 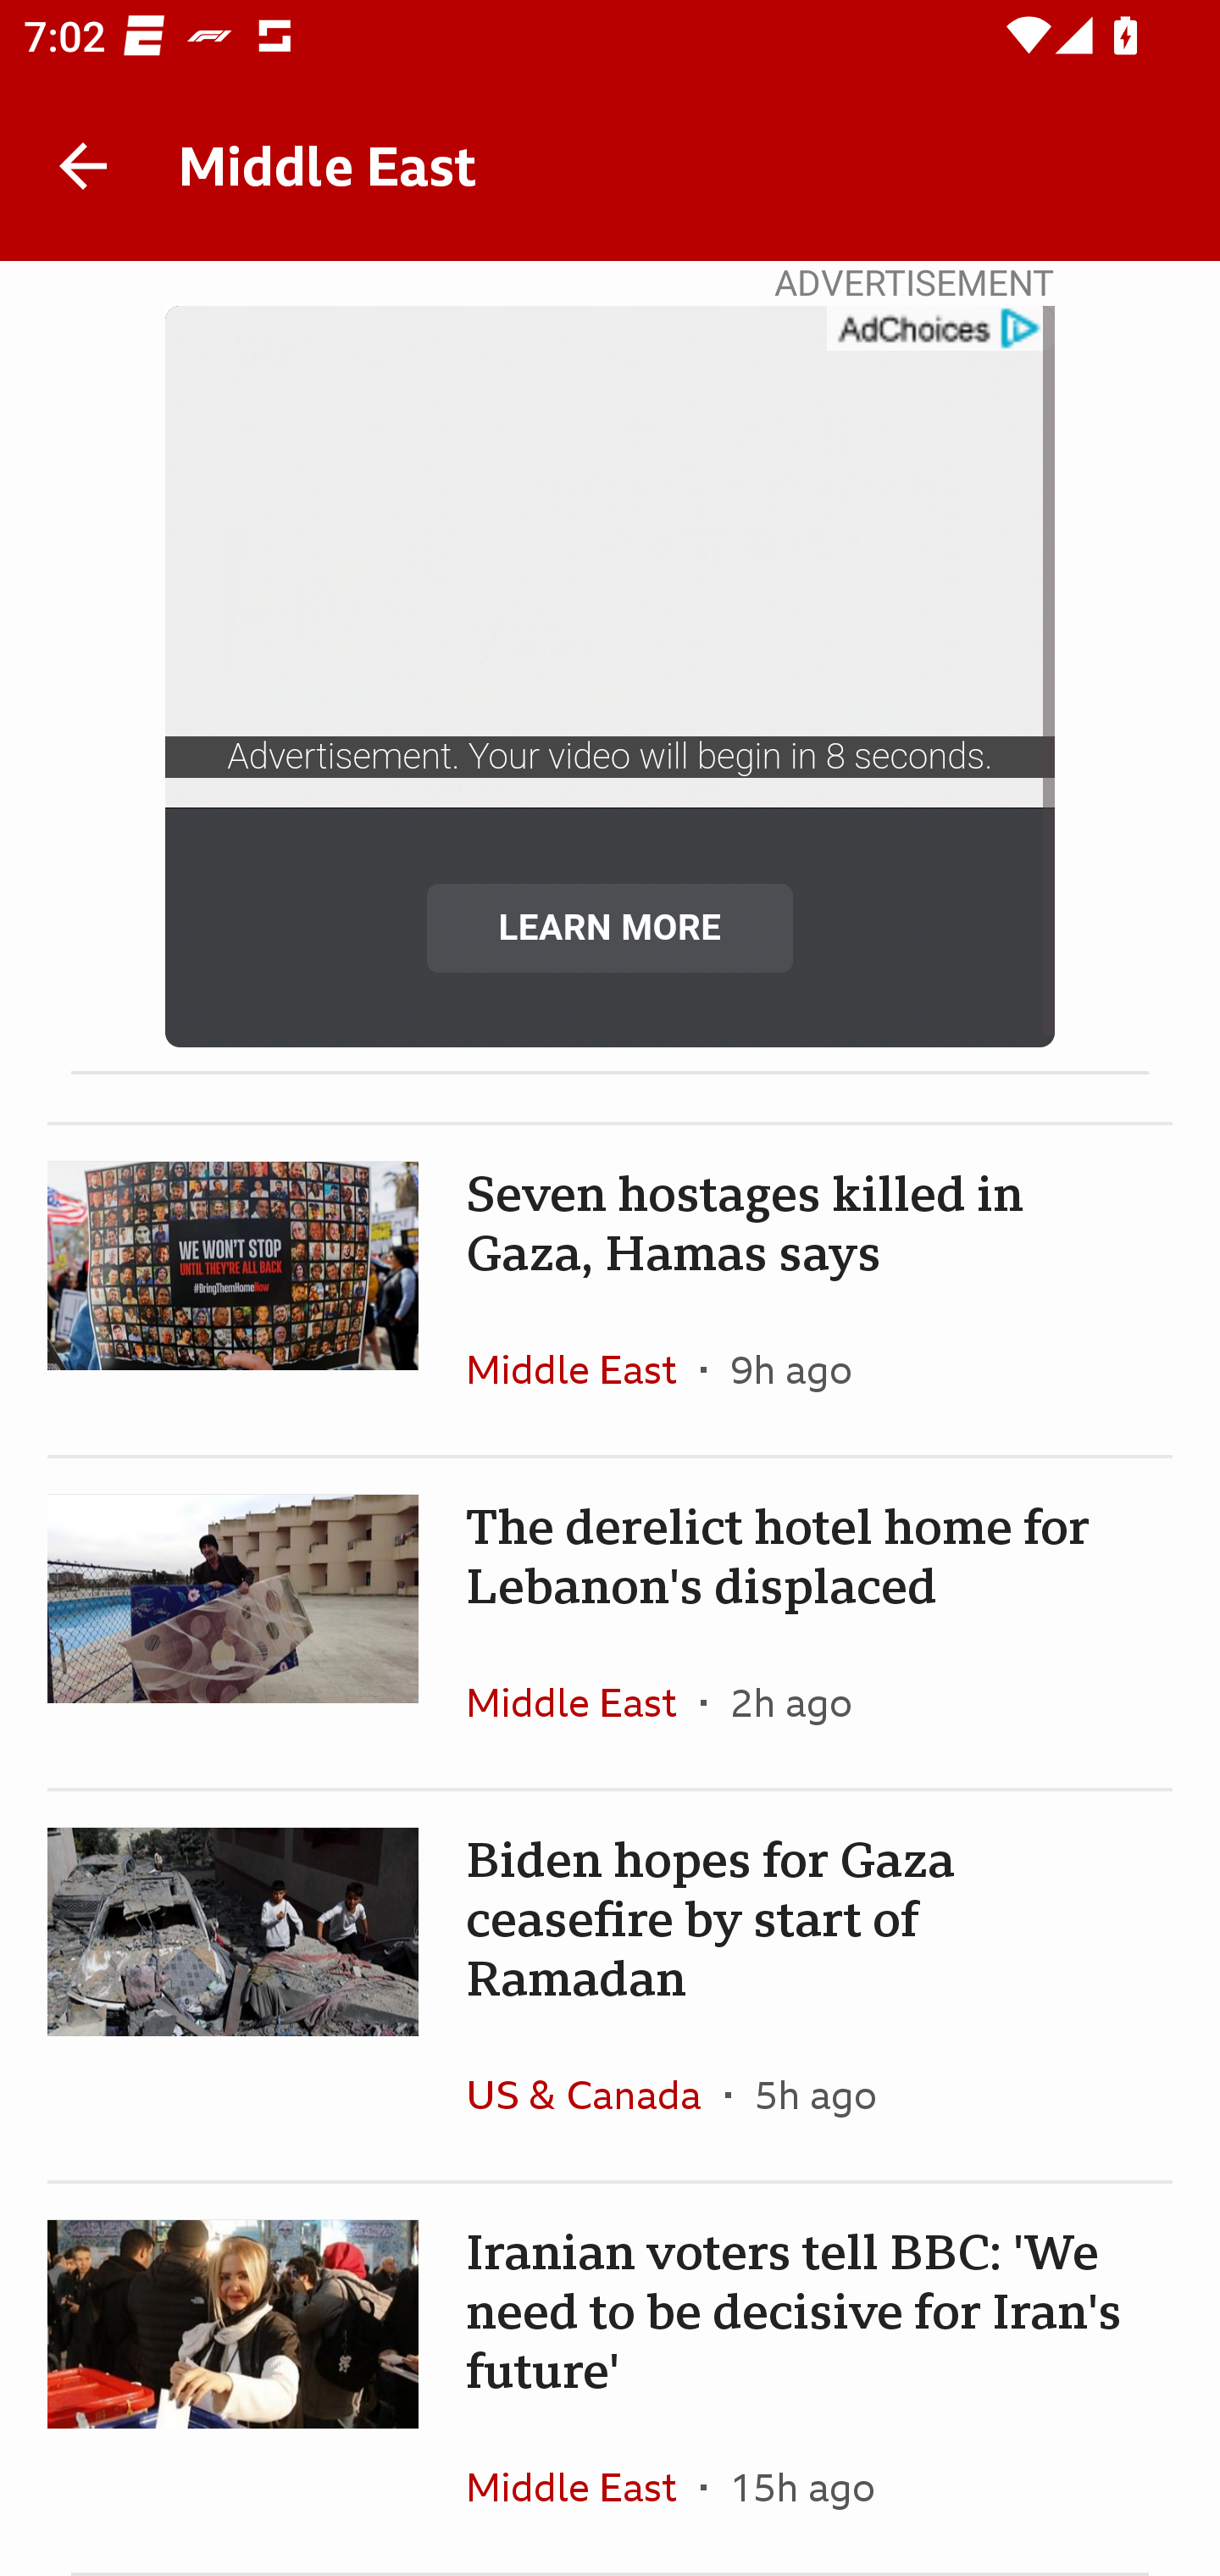 What do you see at coordinates (83, 166) in the screenshot?
I see `Back` at bounding box center [83, 166].